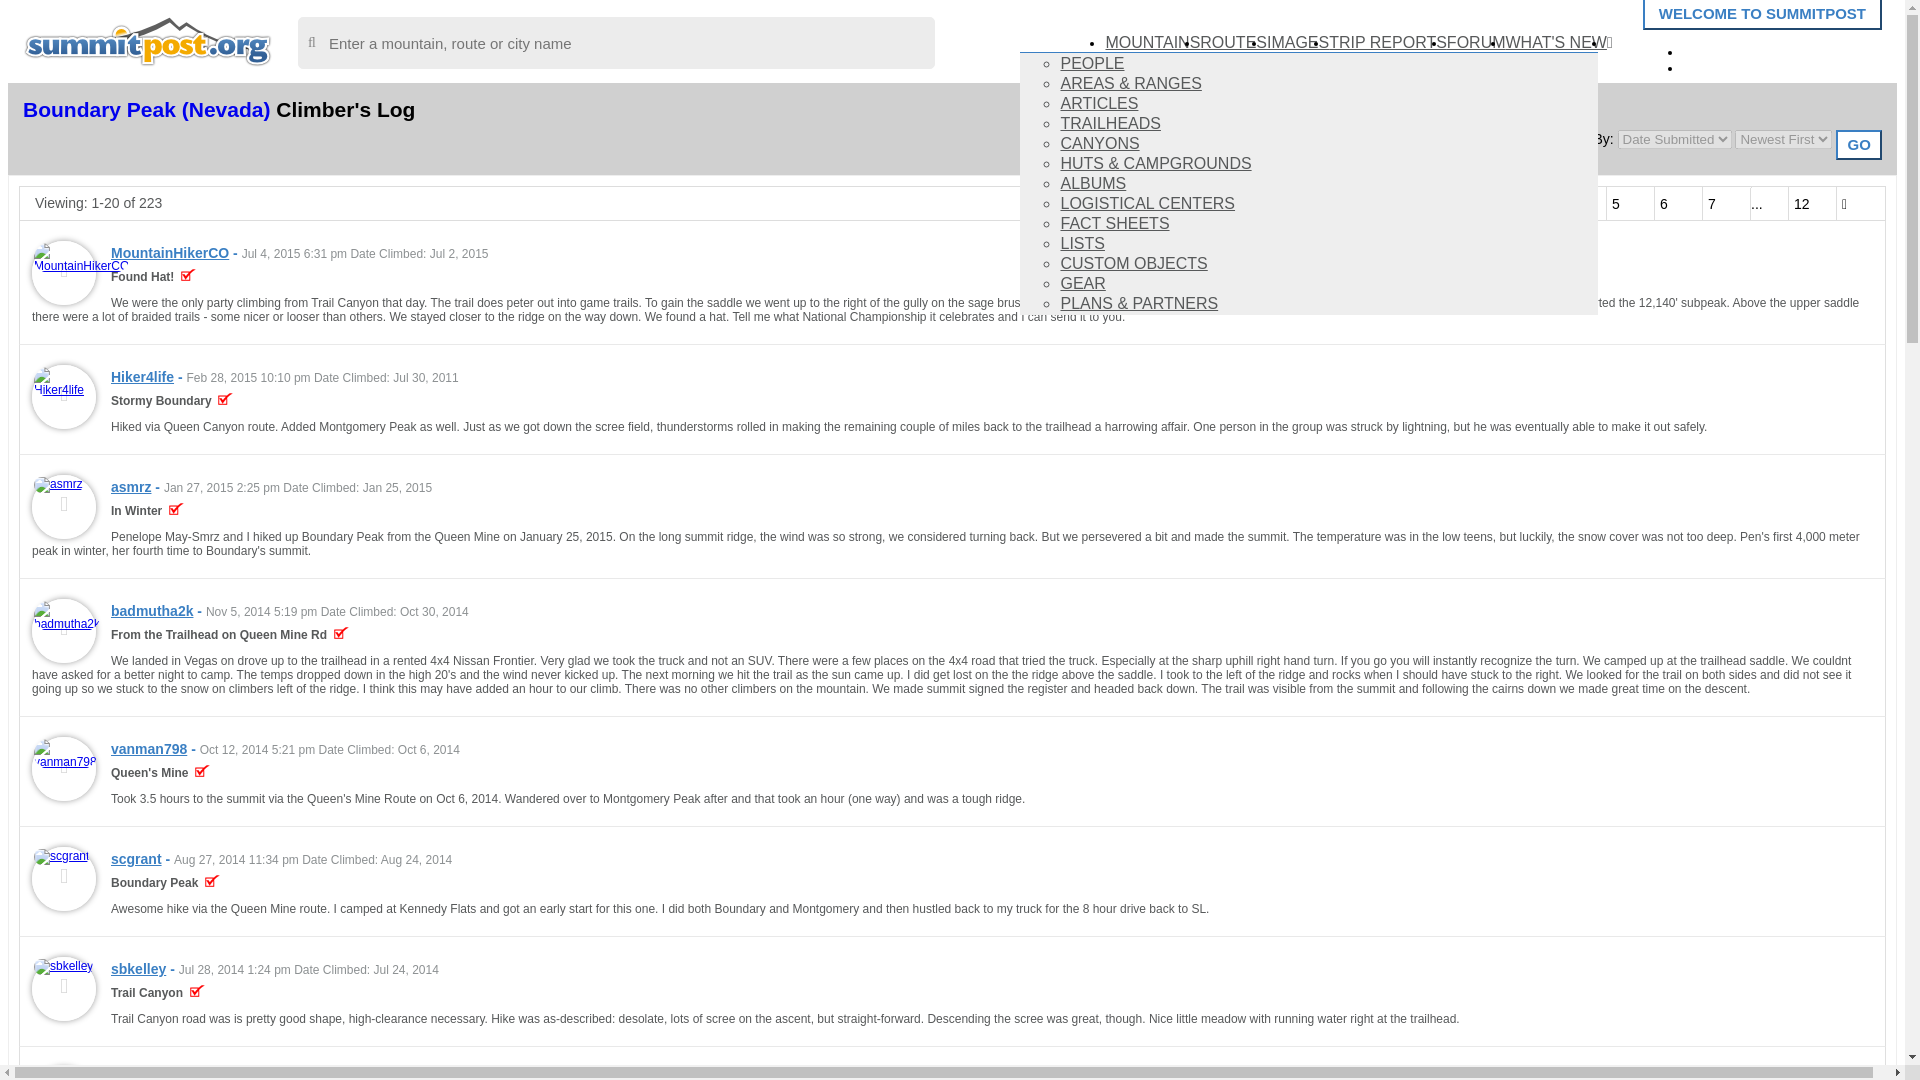 Image resolution: width=1920 pixels, height=1080 pixels. Describe the element at coordinates (1728, 50) in the screenshot. I see `SIGN IN` at that location.